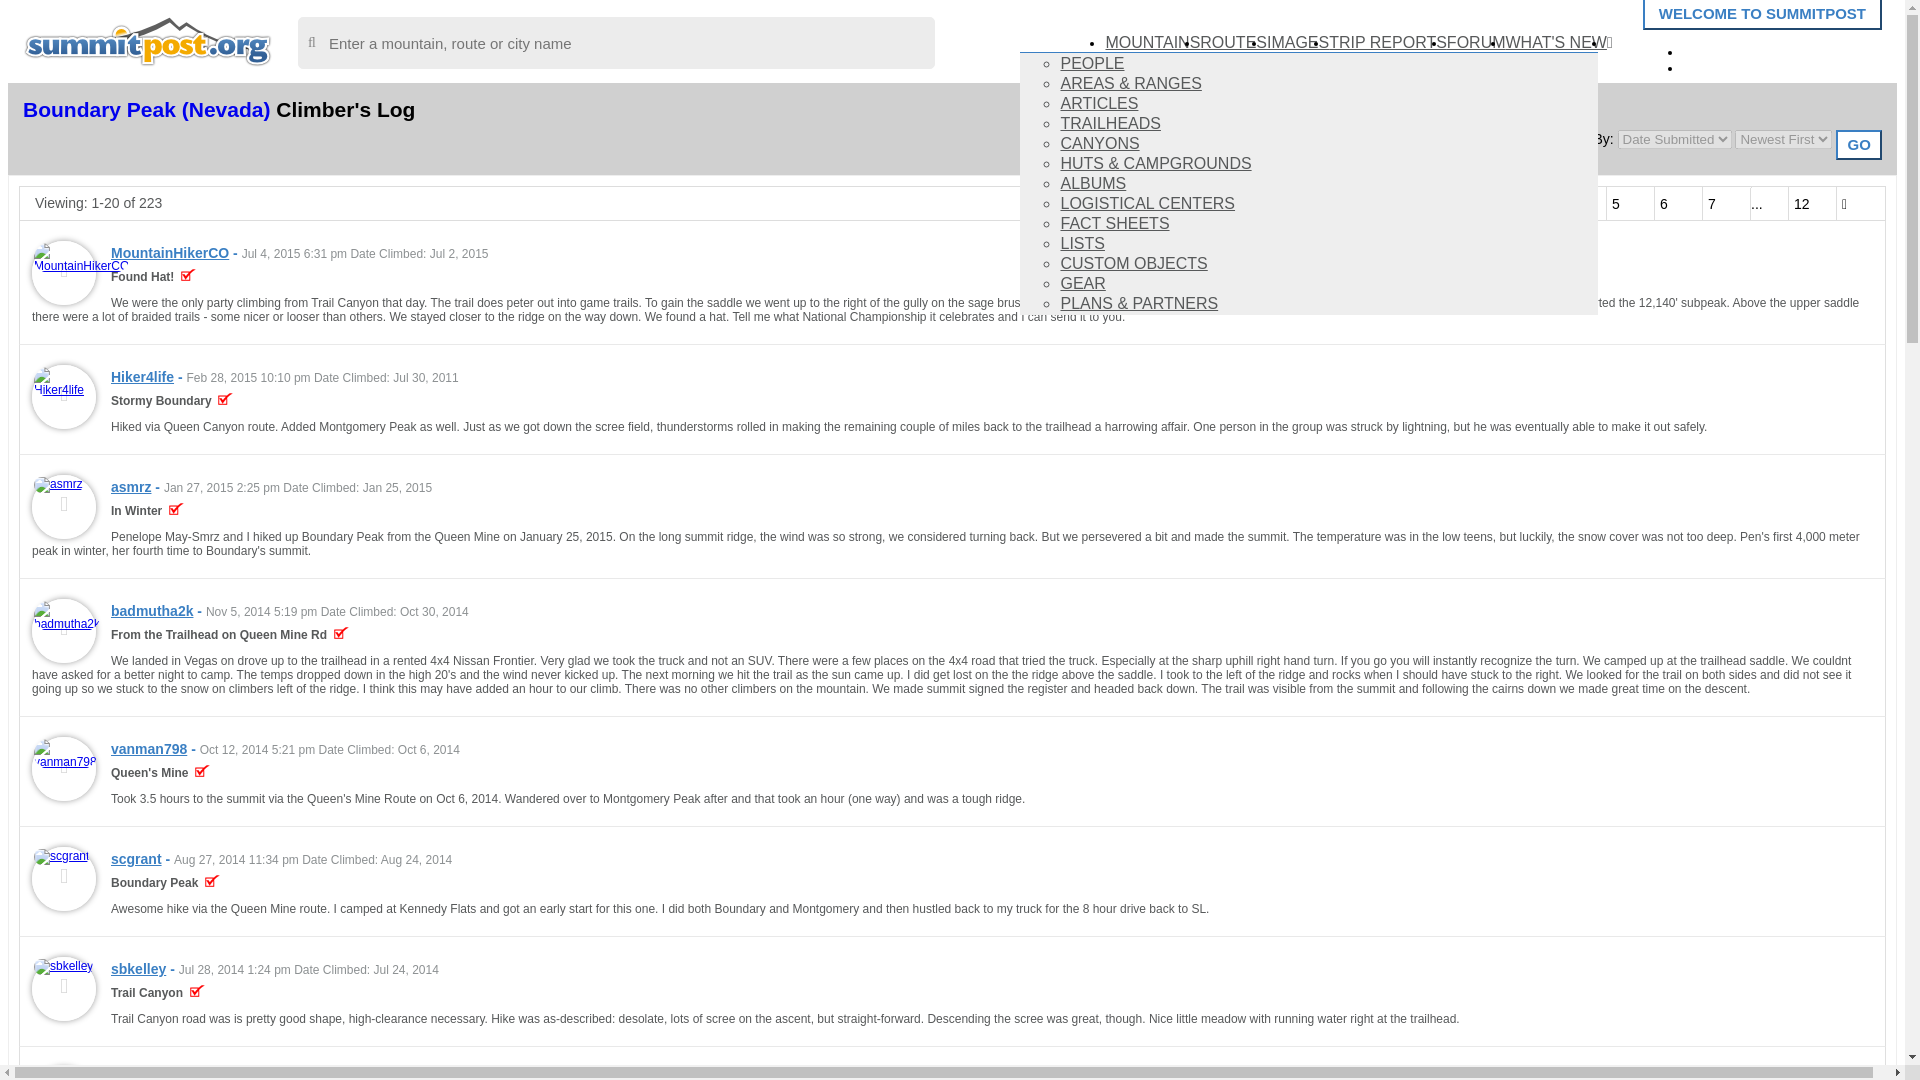 Image resolution: width=1920 pixels, height=1080 pixels. Describe the element at coordinates (1728, 50) in the screenshot. I see `SIGN IN` at that location.